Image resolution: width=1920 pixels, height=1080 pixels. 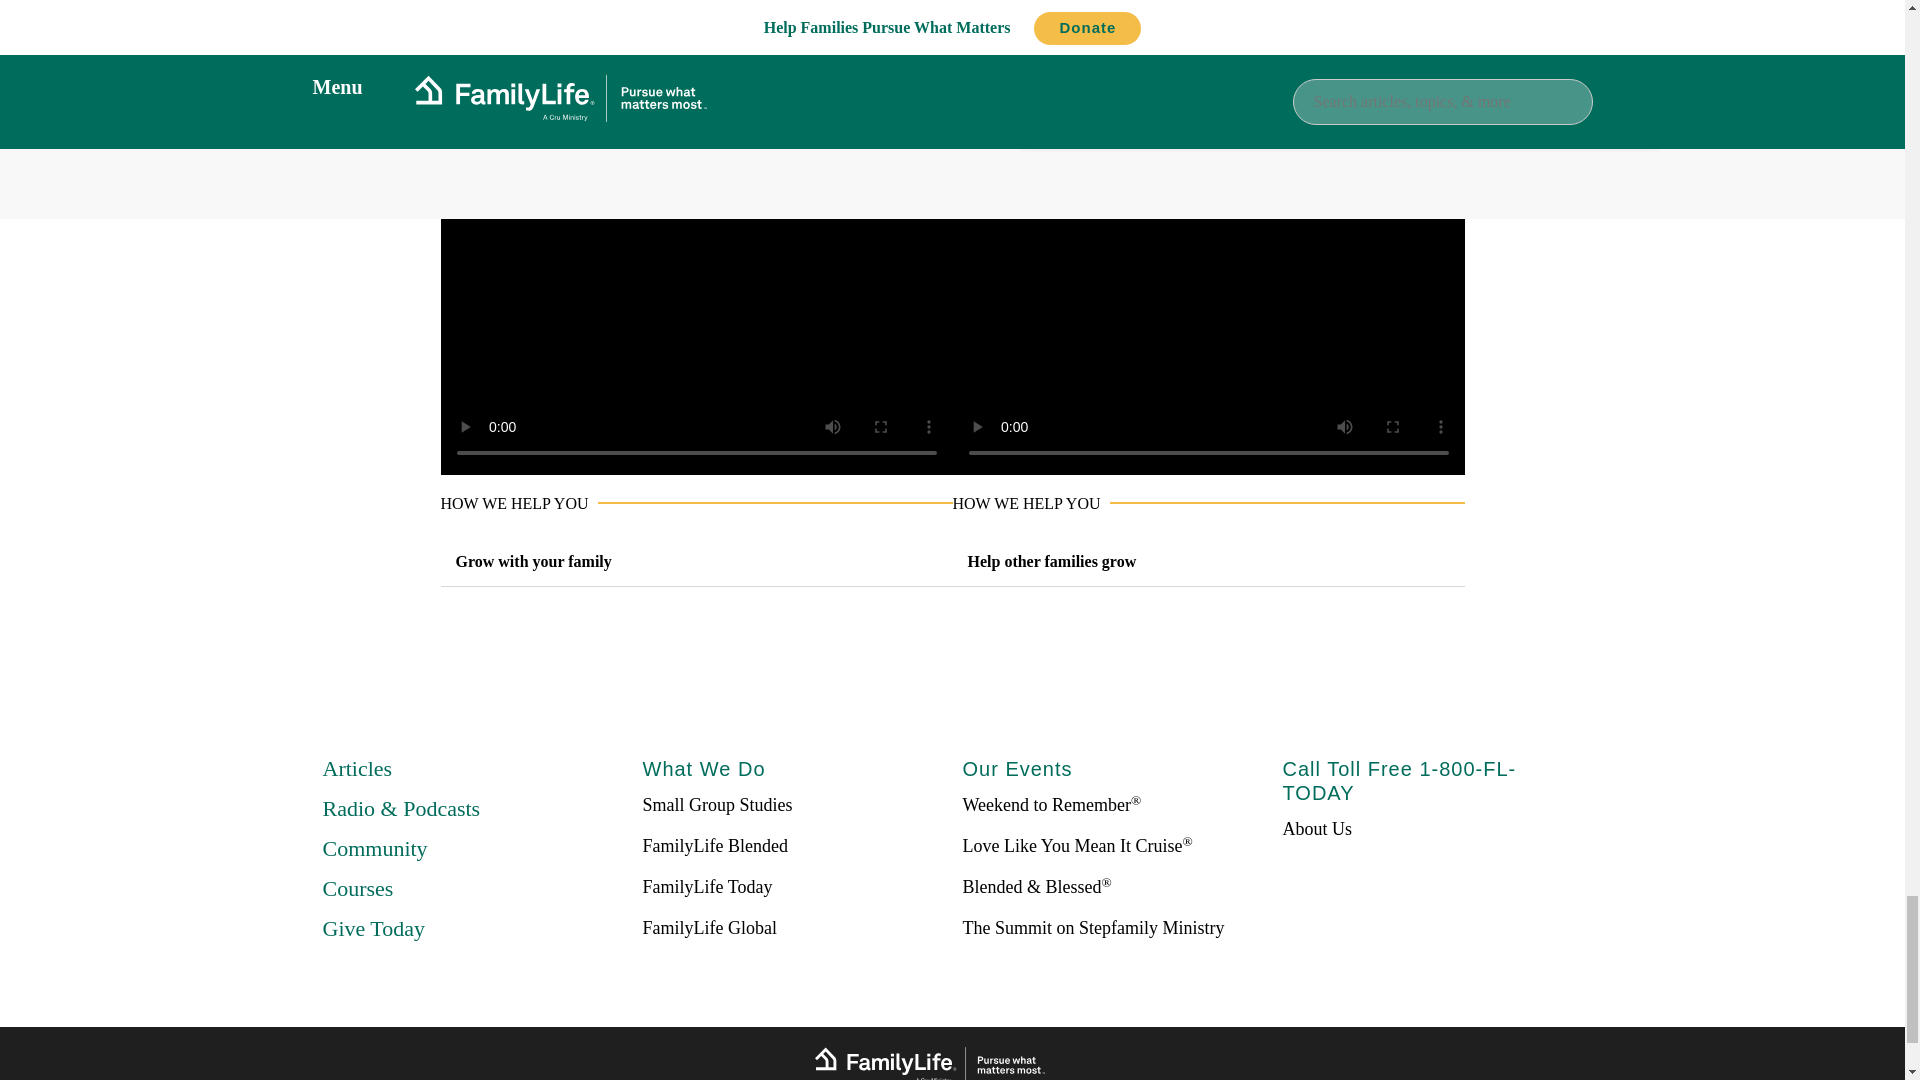 What do you see at coordinates (1316, 828) in the screenshot?
I see `About Us` at bounding box center [1316, 828].